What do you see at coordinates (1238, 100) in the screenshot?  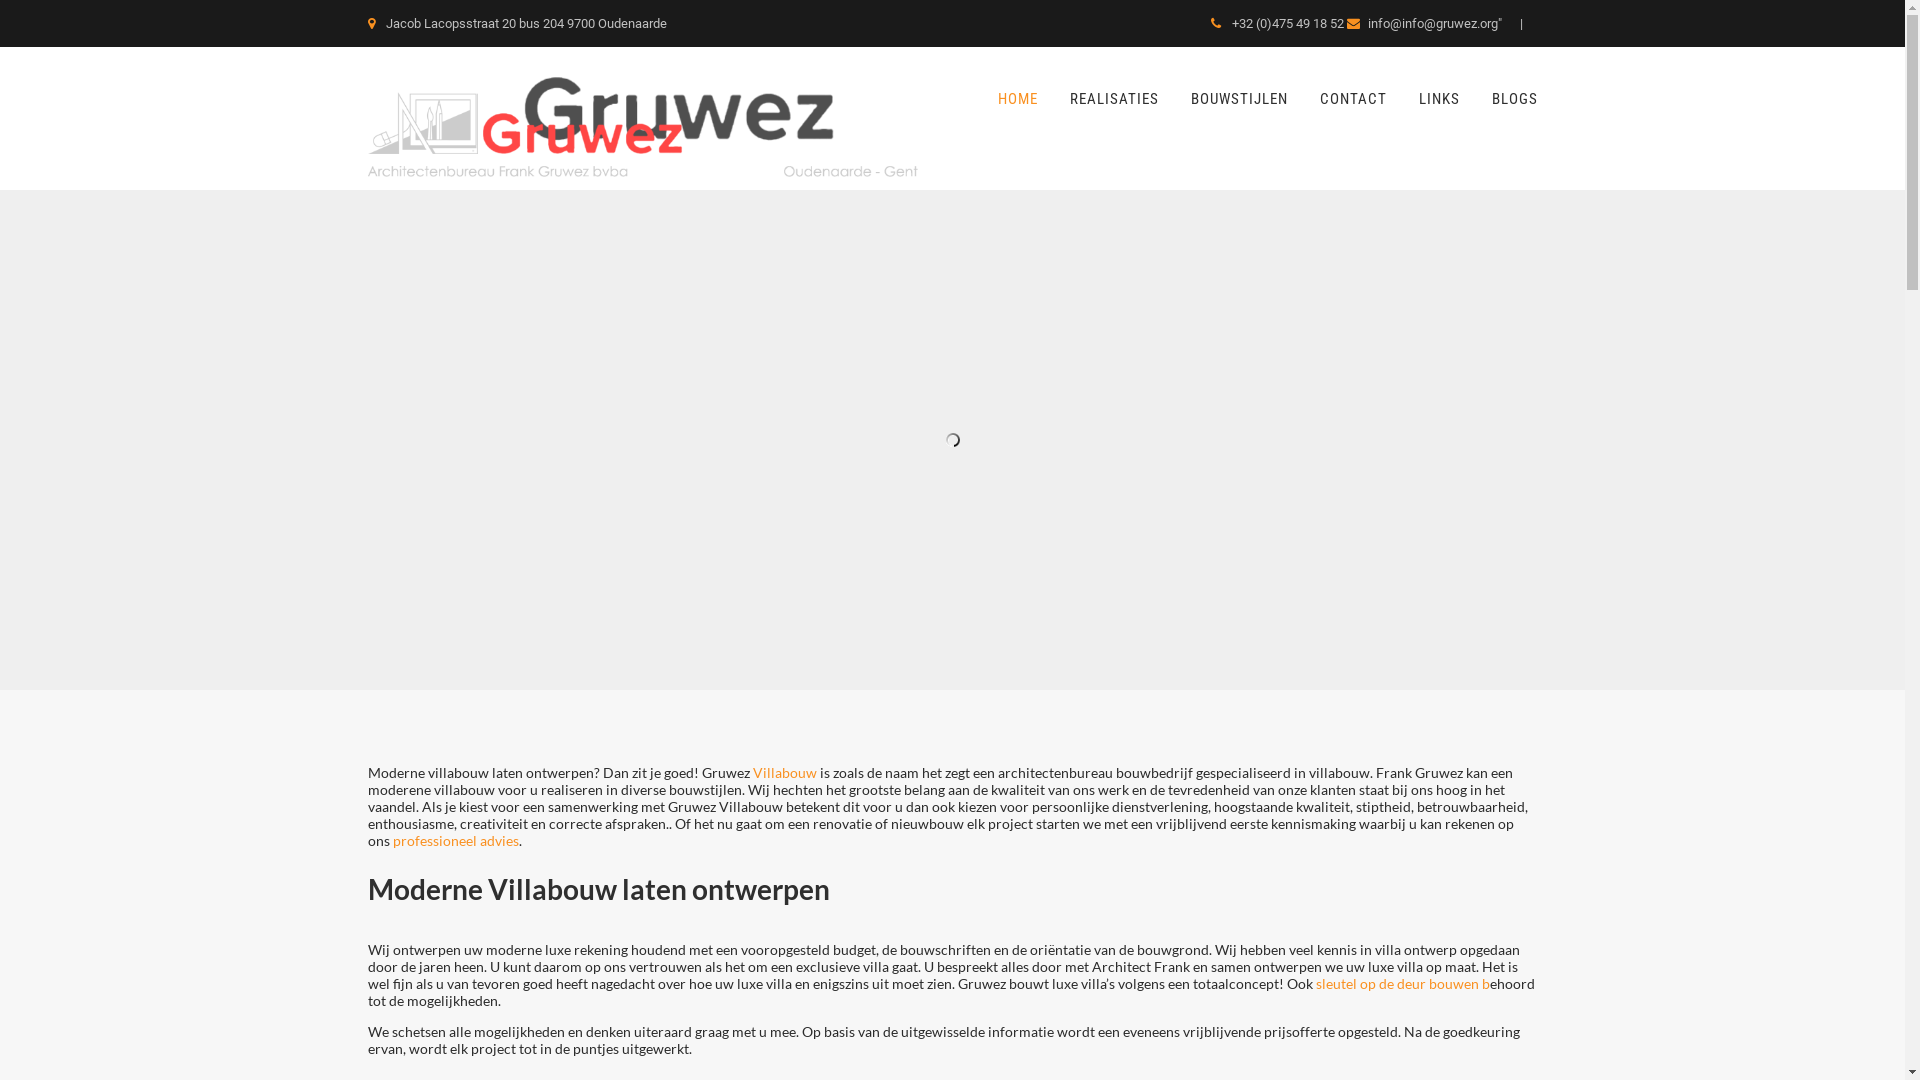 I see `BOUWSTIJLEN` at bounding box center [1238, 100].